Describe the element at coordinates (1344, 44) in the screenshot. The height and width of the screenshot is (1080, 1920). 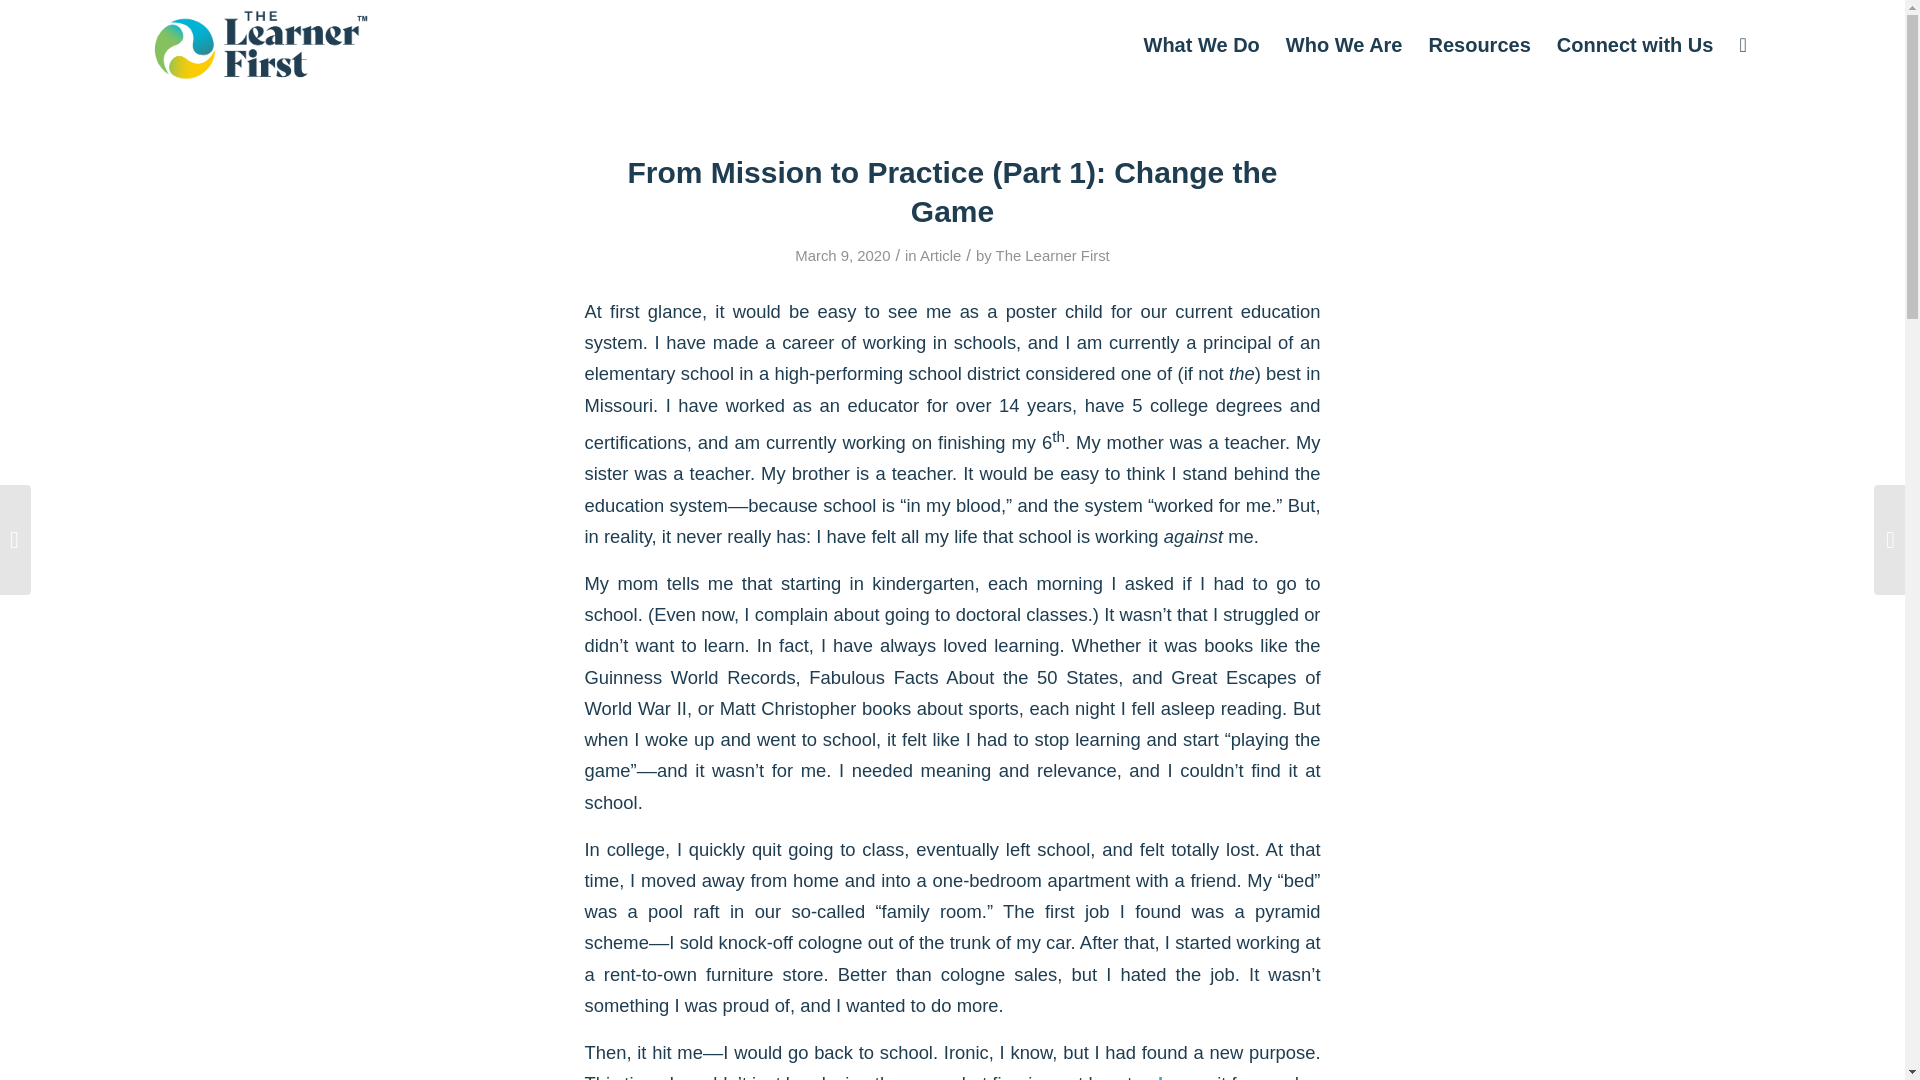
I see `Who We Are` at that location.